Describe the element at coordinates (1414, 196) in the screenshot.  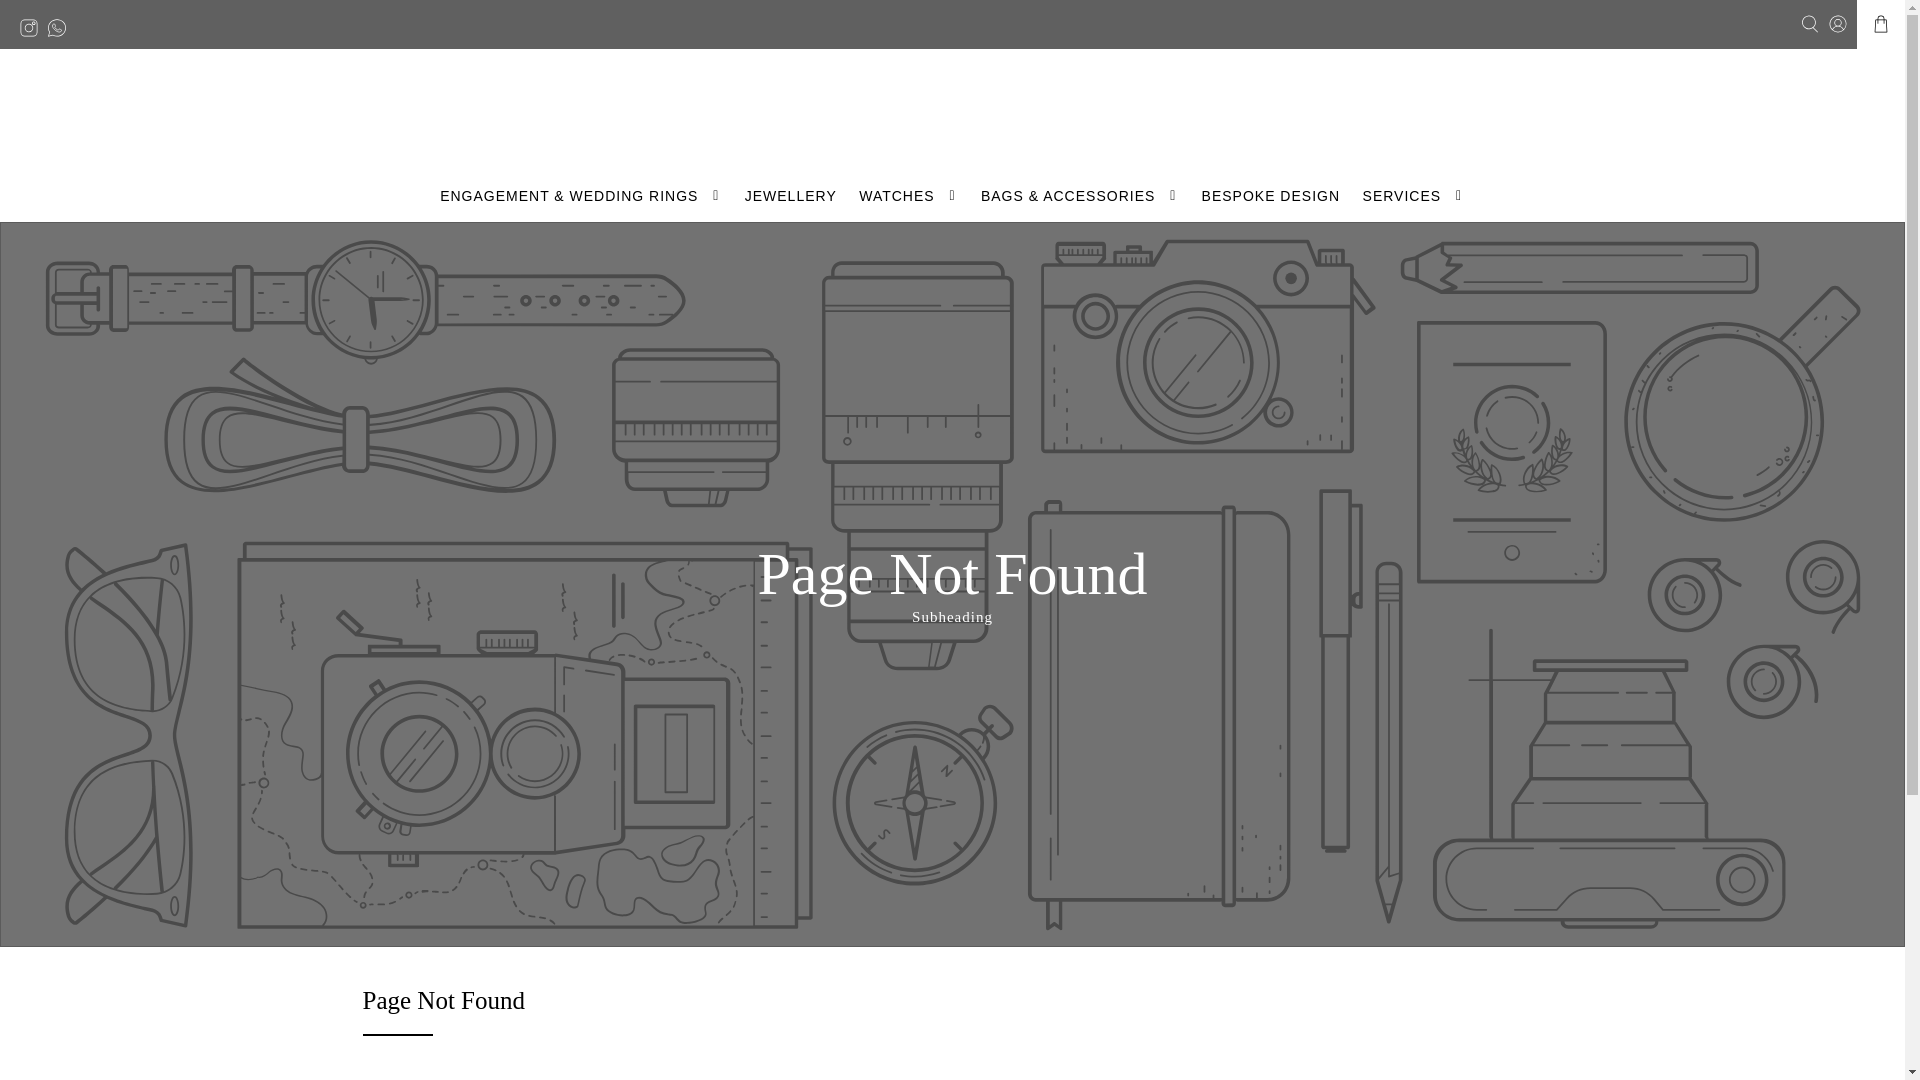
I see `SERVICES` at that location.